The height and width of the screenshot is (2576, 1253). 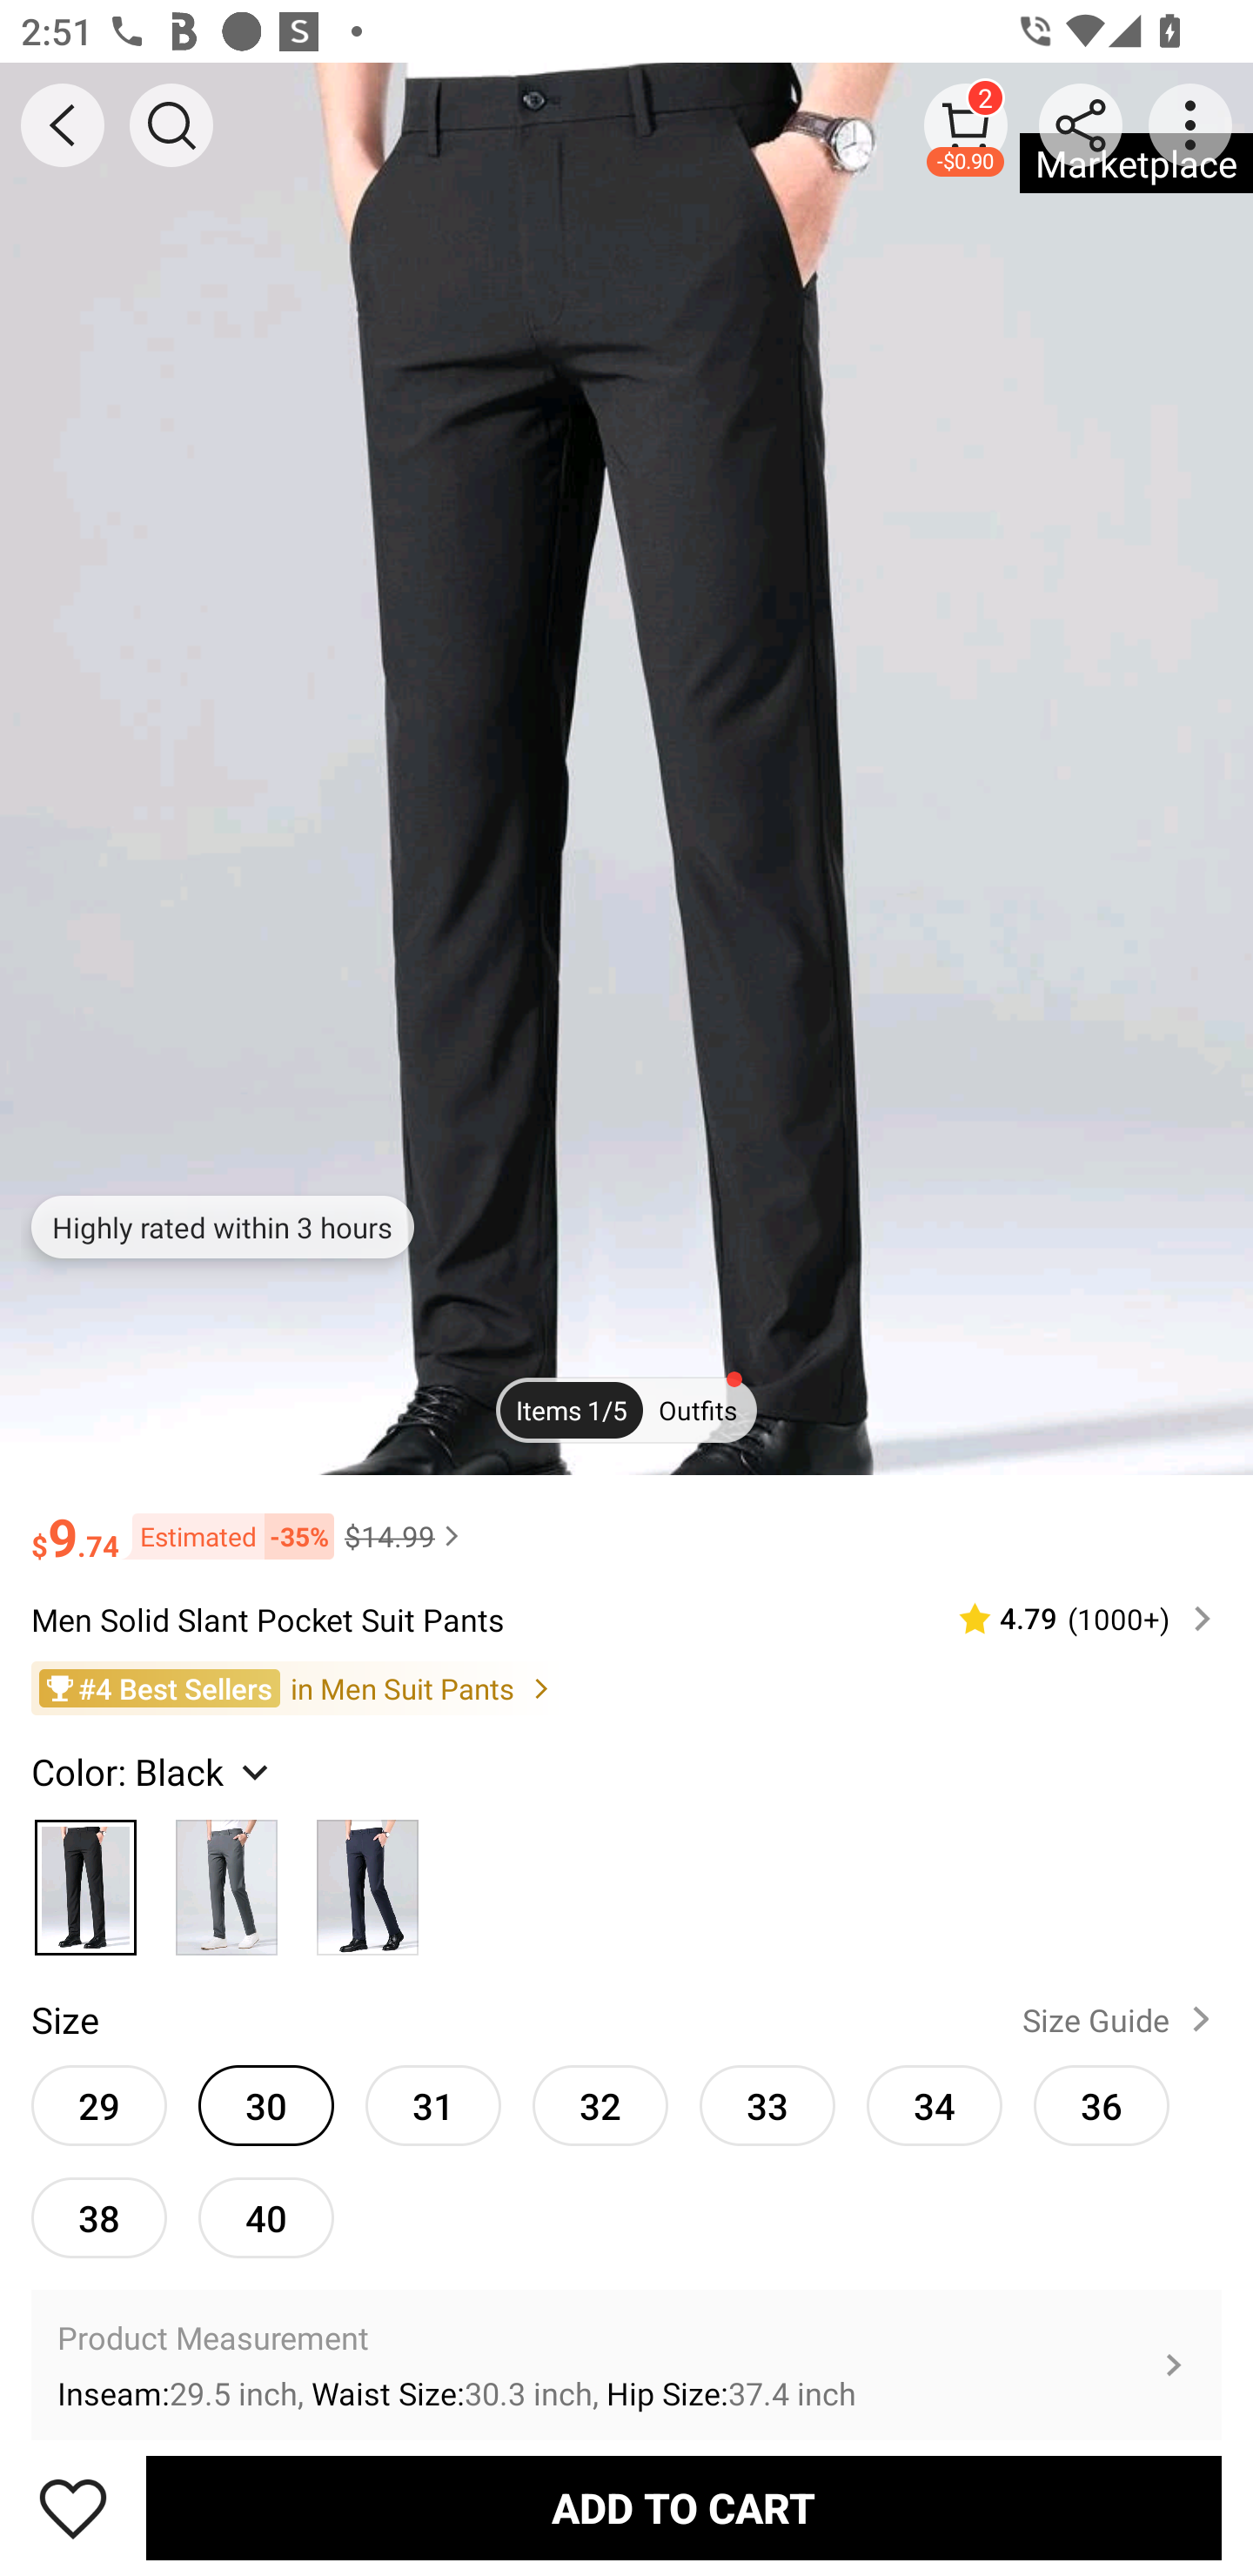 I want to click on Save, so click(x=73, y=2507).